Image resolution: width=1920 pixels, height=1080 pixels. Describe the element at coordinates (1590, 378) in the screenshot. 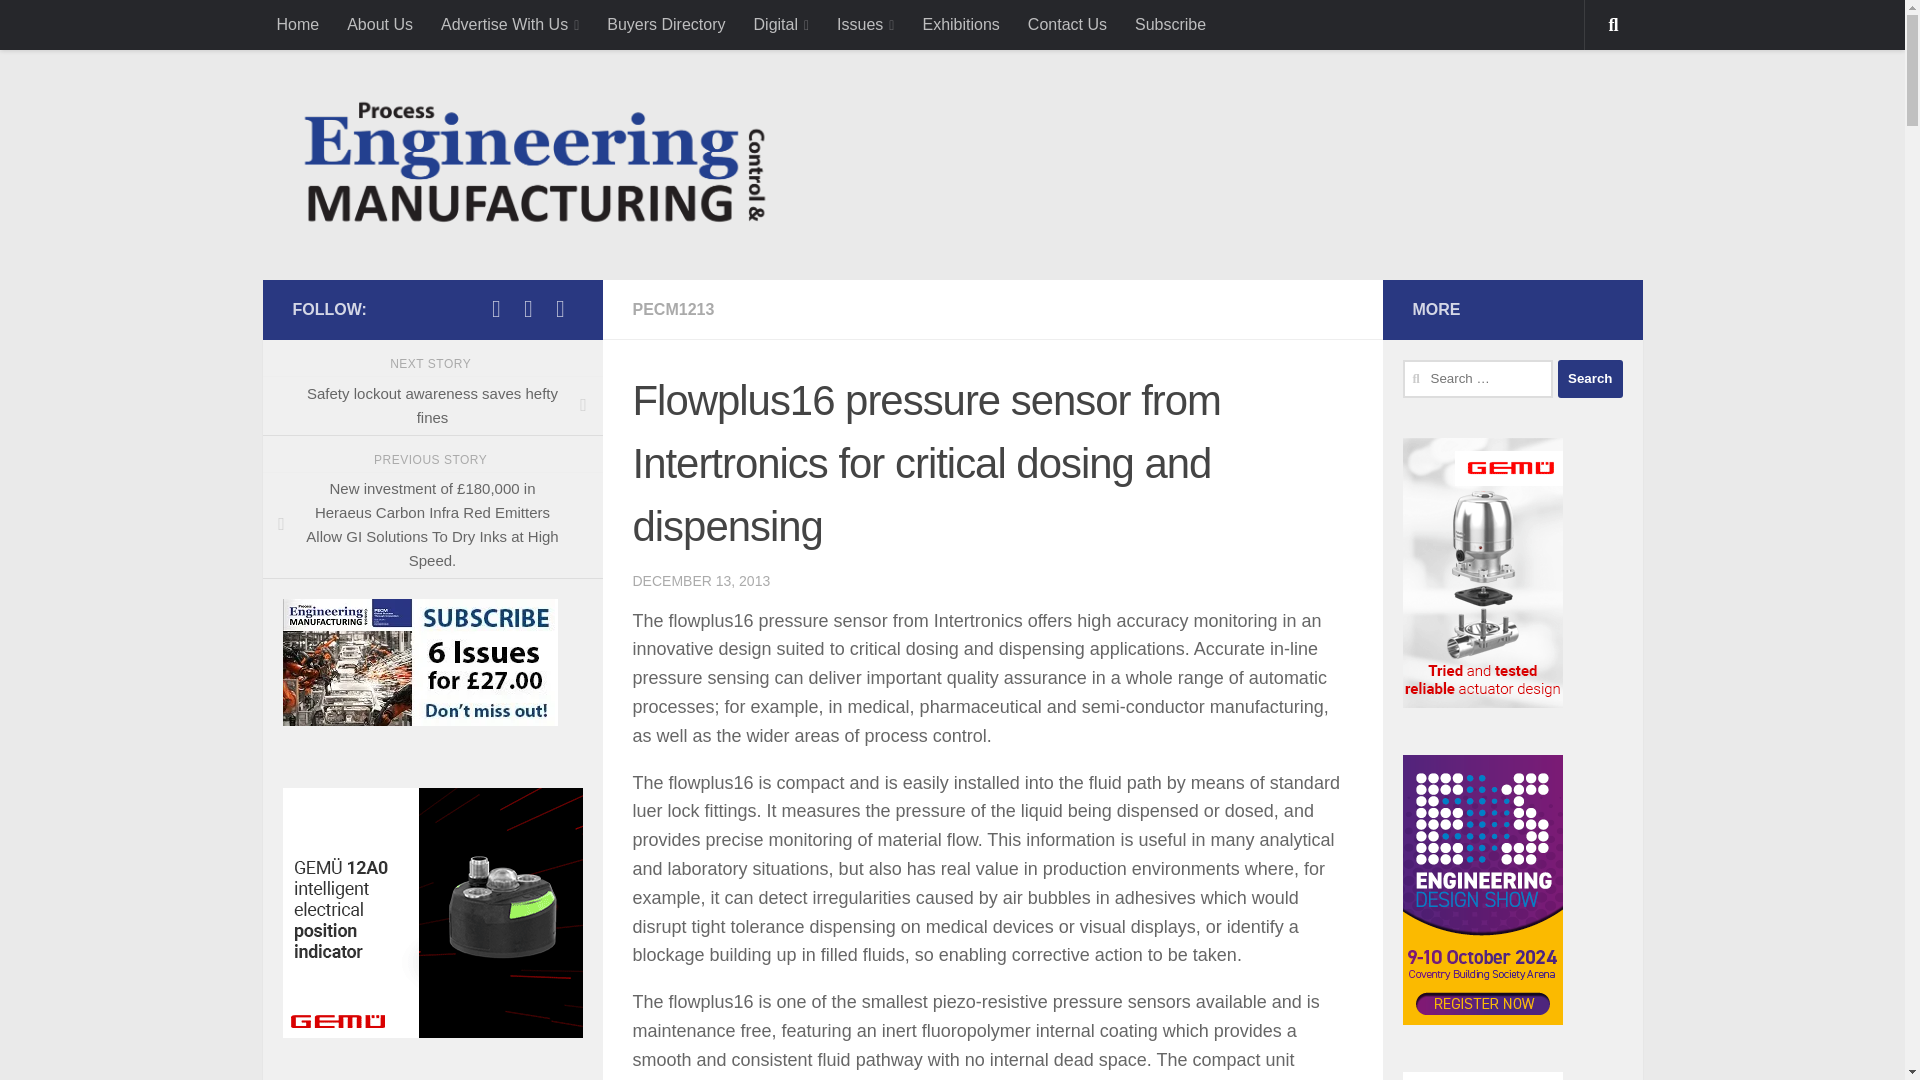

I see `Search` at that location.